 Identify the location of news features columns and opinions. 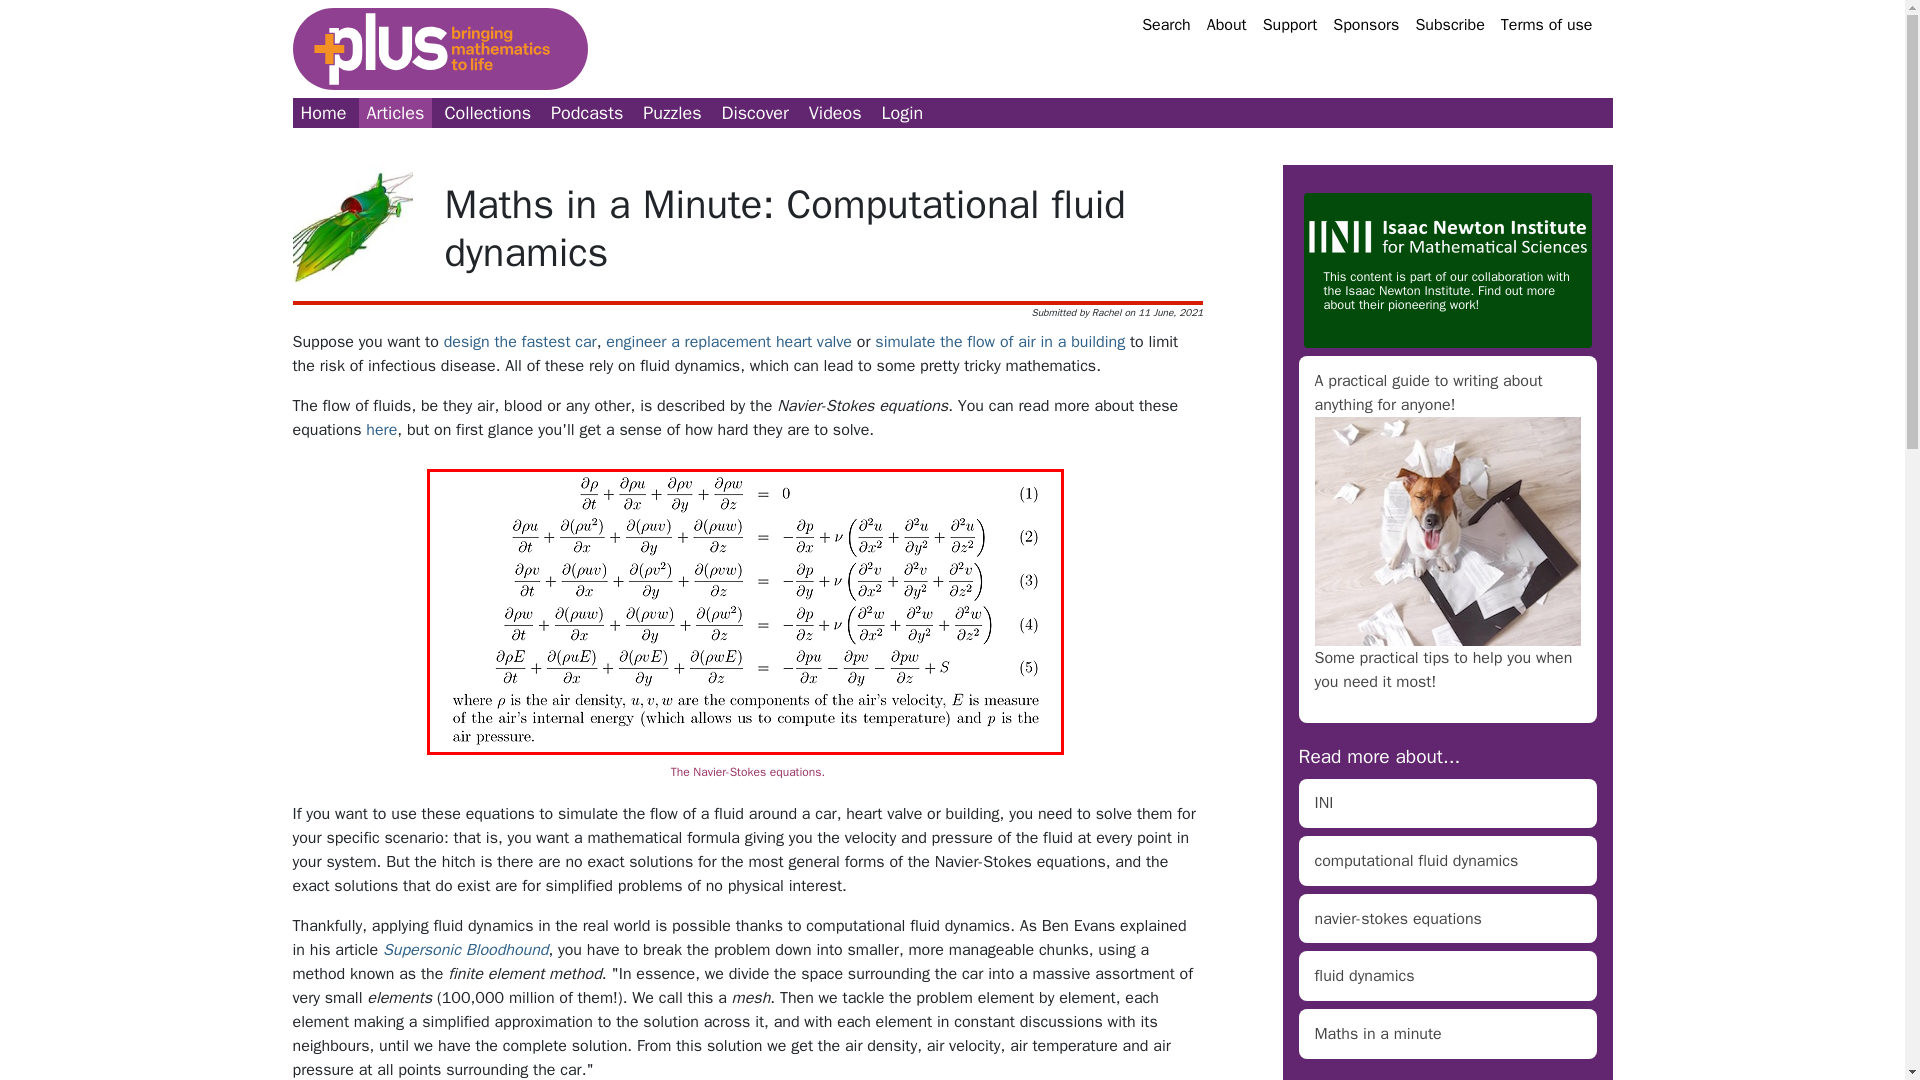
(396, 113).